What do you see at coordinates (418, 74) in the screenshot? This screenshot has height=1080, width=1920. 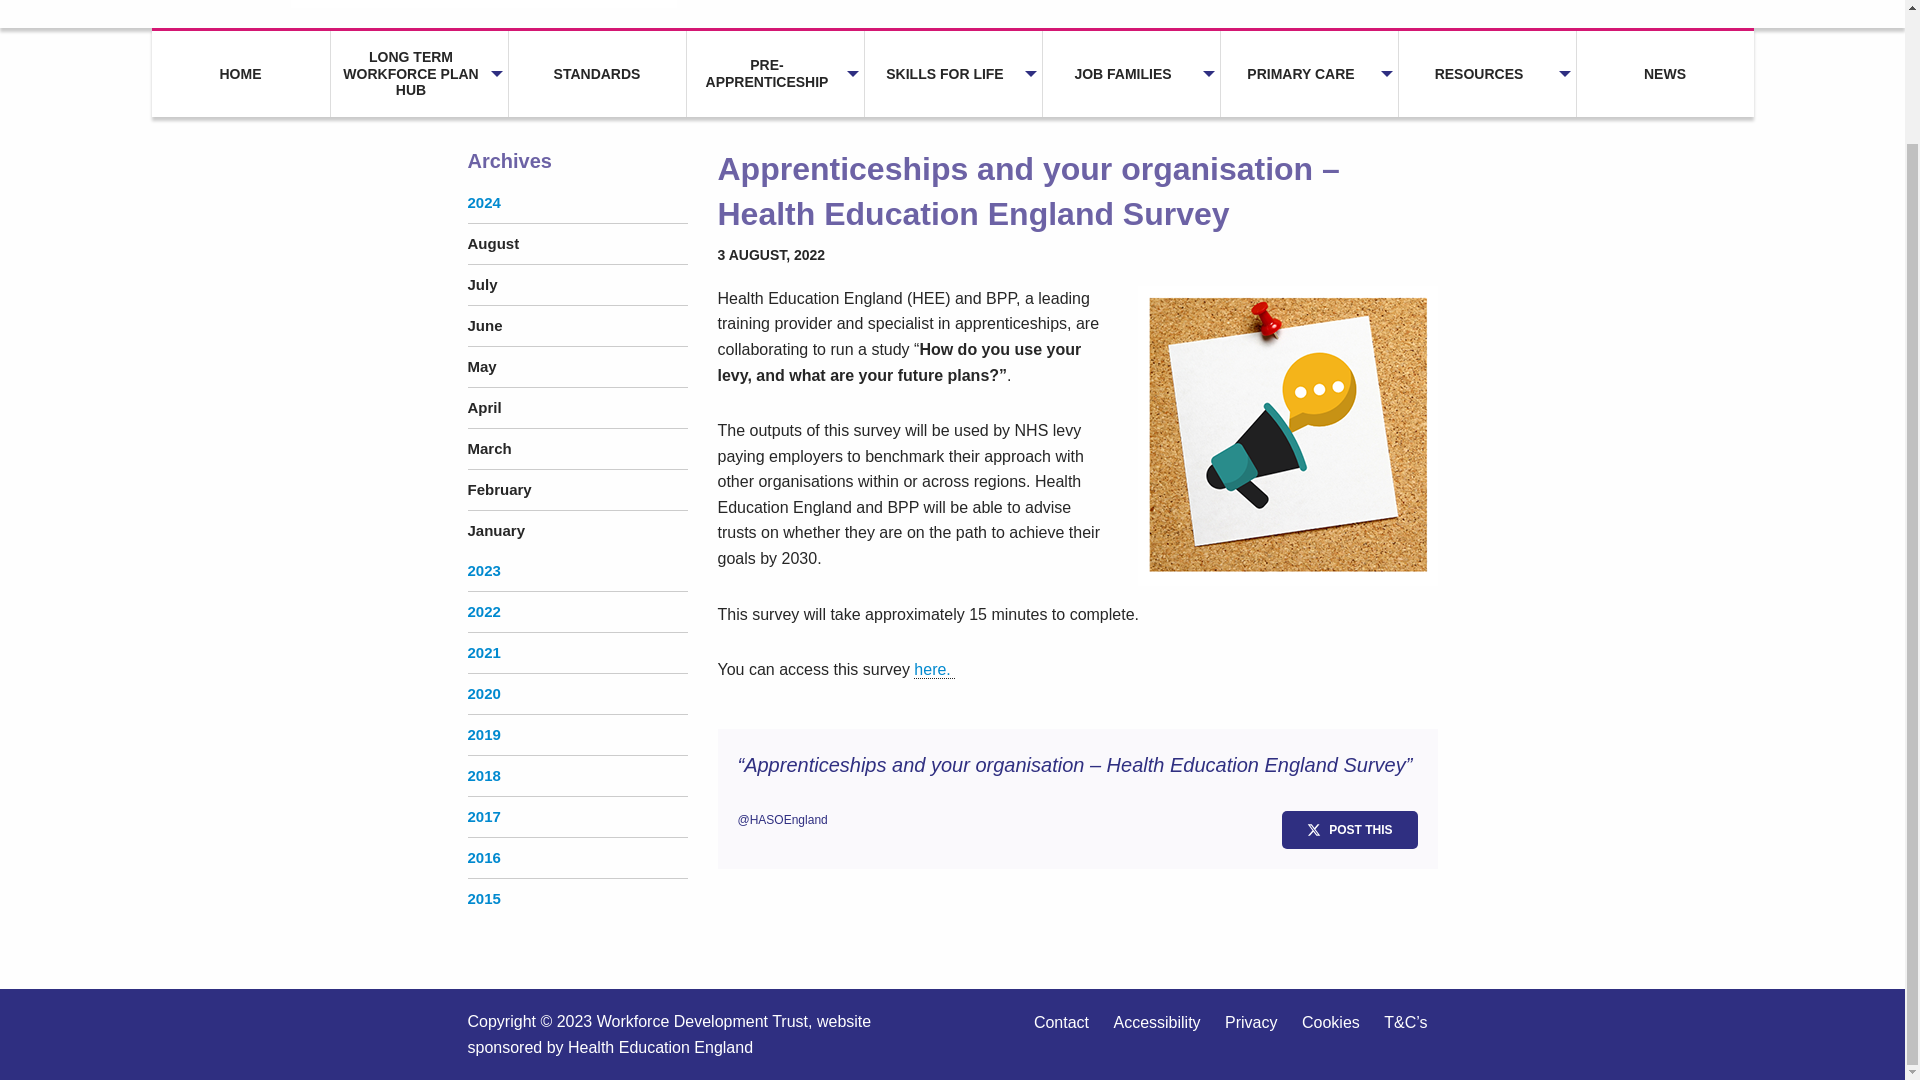 I see `LONG TERM WORKFORCE PLAN HUB` at bounding box center [418, 74].